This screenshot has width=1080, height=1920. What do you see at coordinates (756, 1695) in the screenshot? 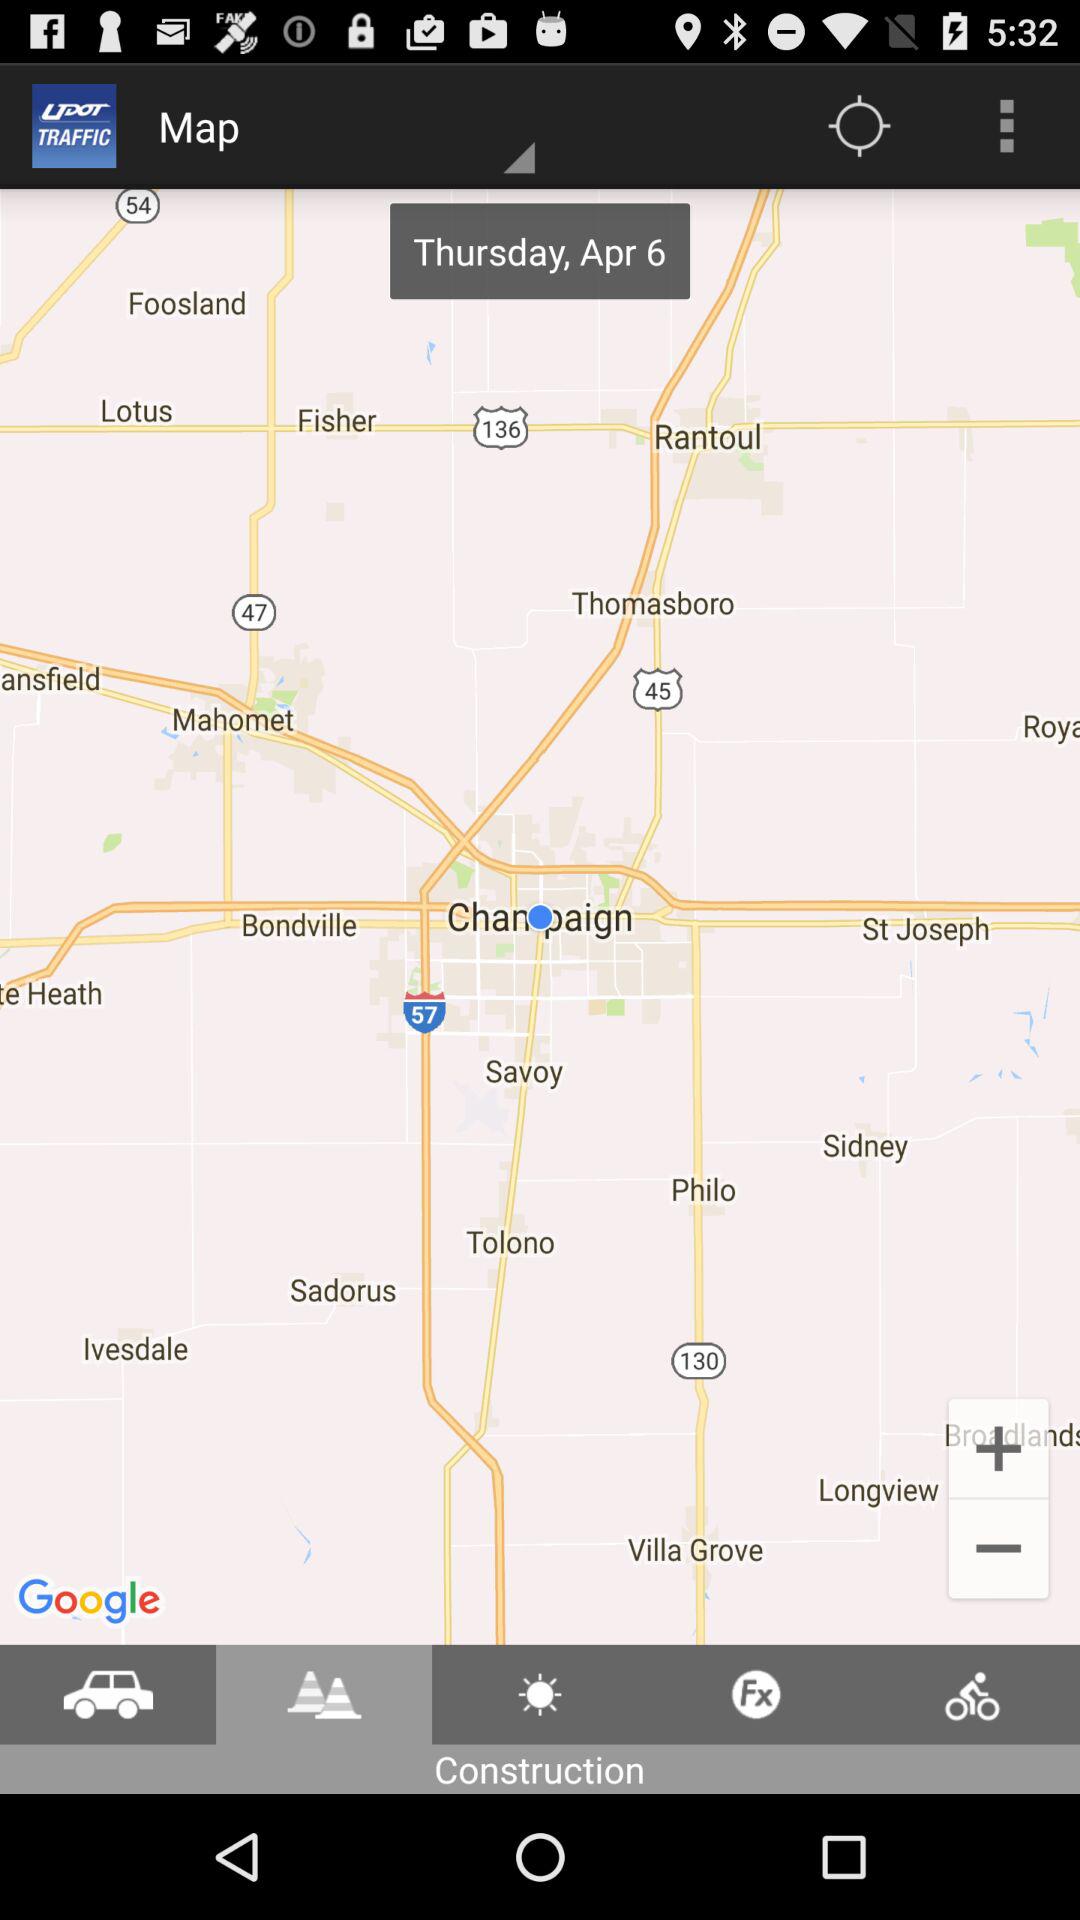
I see `click on the icon which says fx` at bounding box center [756, 1695].